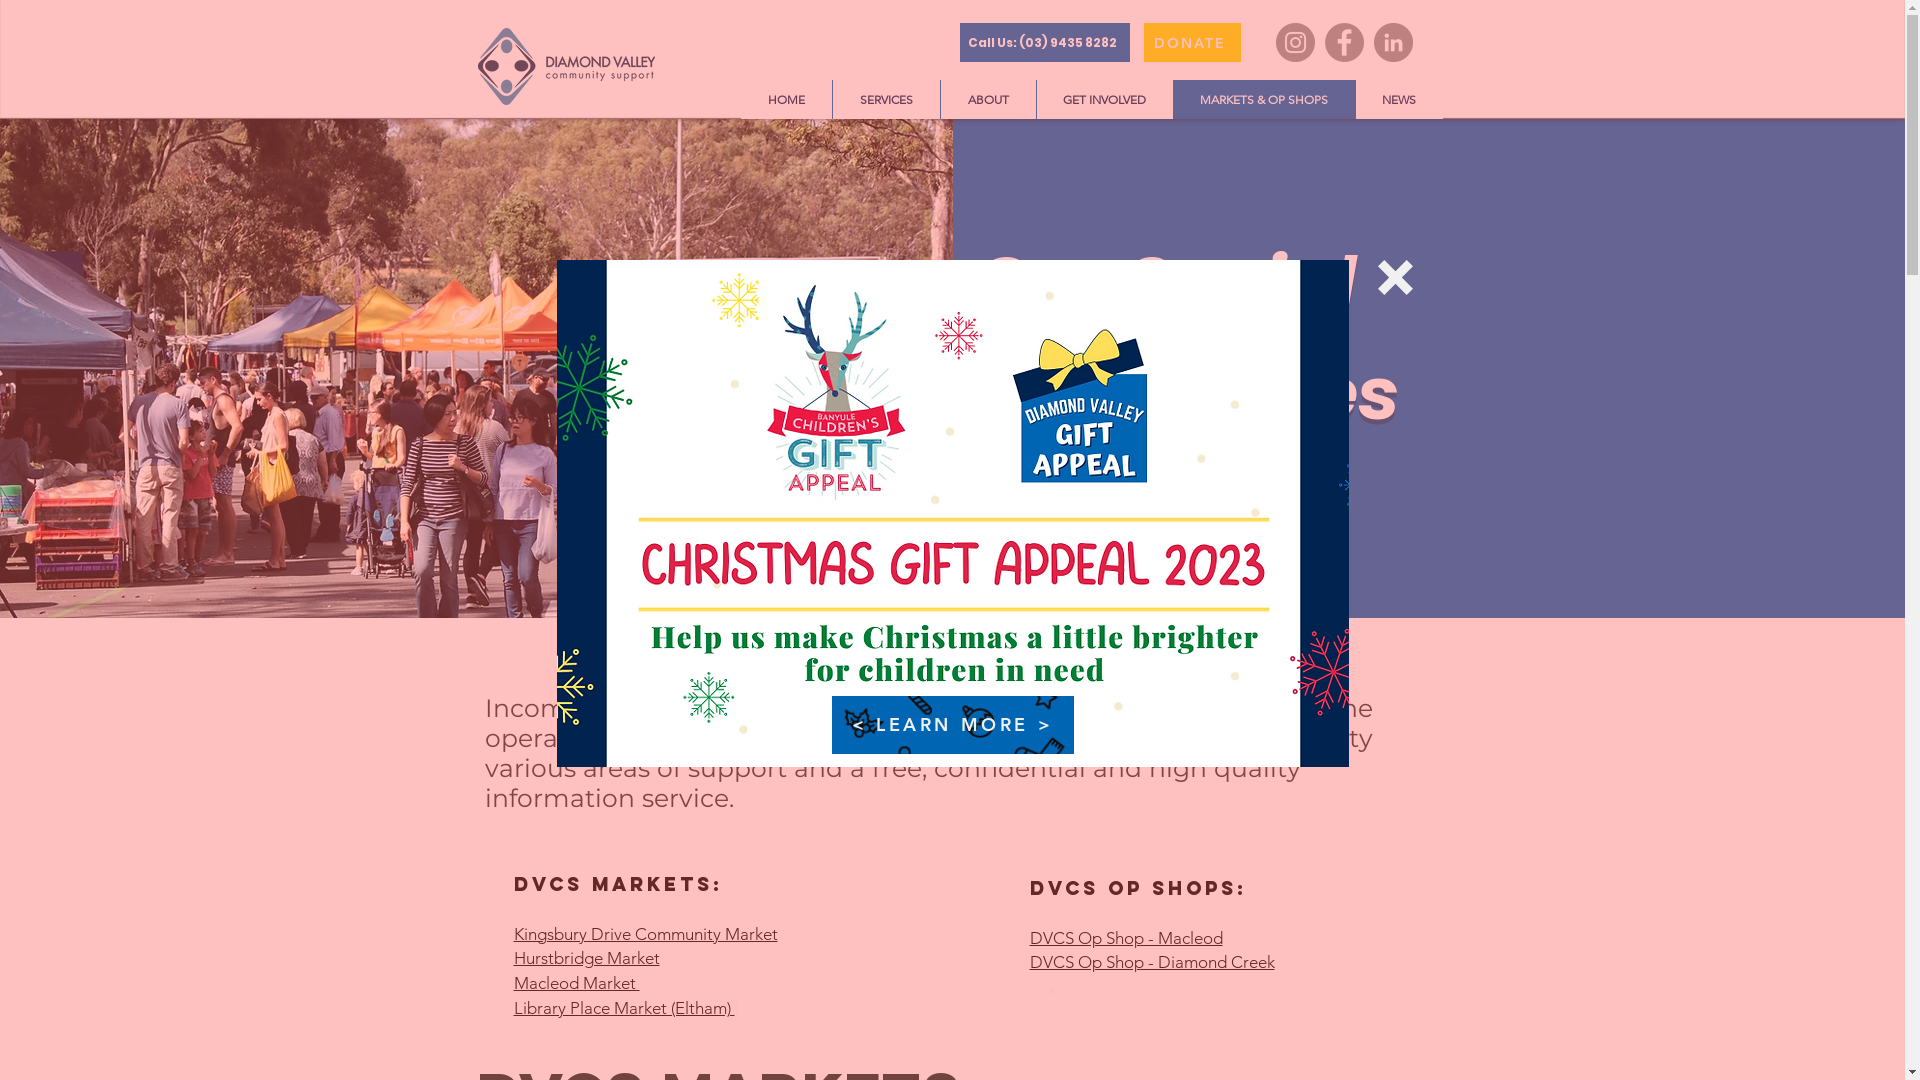  I want to click on Call Us: (03) 9435 8282, so click(1045, 42).